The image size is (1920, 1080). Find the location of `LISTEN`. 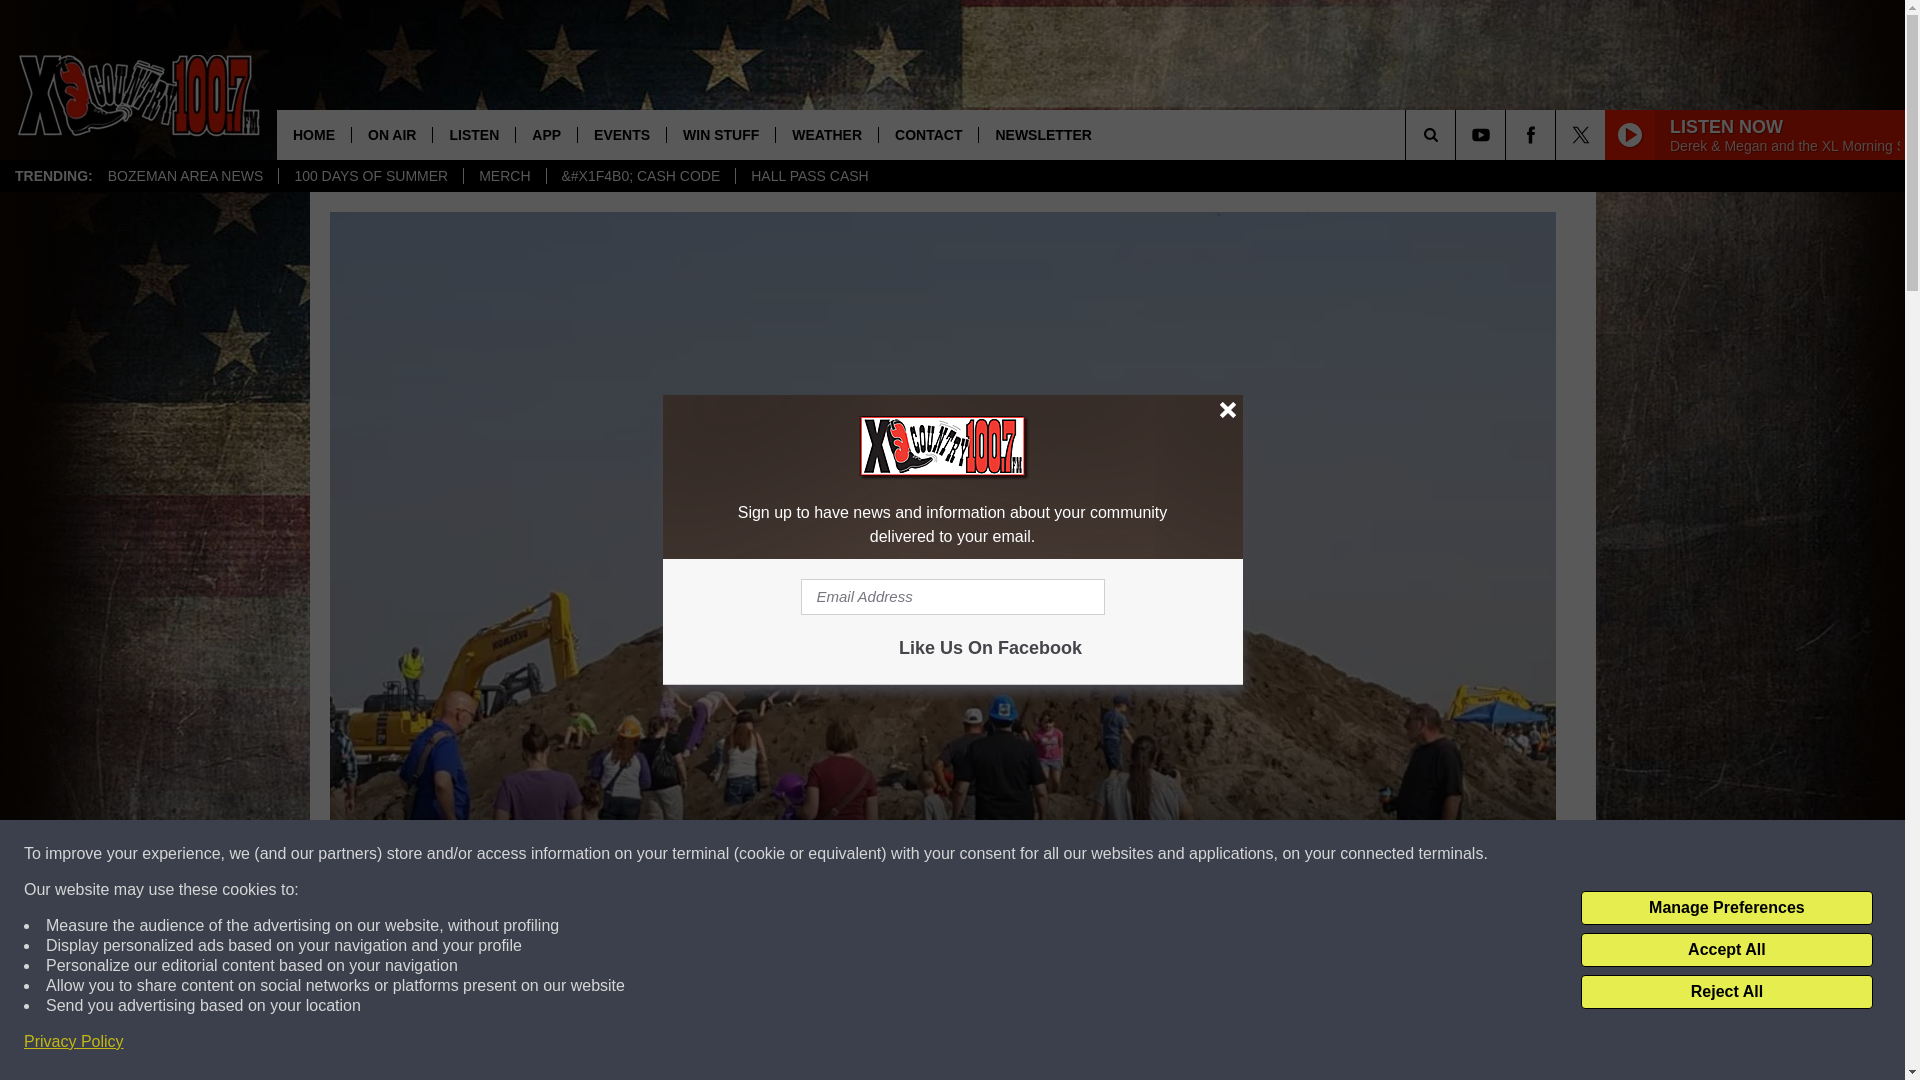

LISTEN is located at coordinates (473, 134).